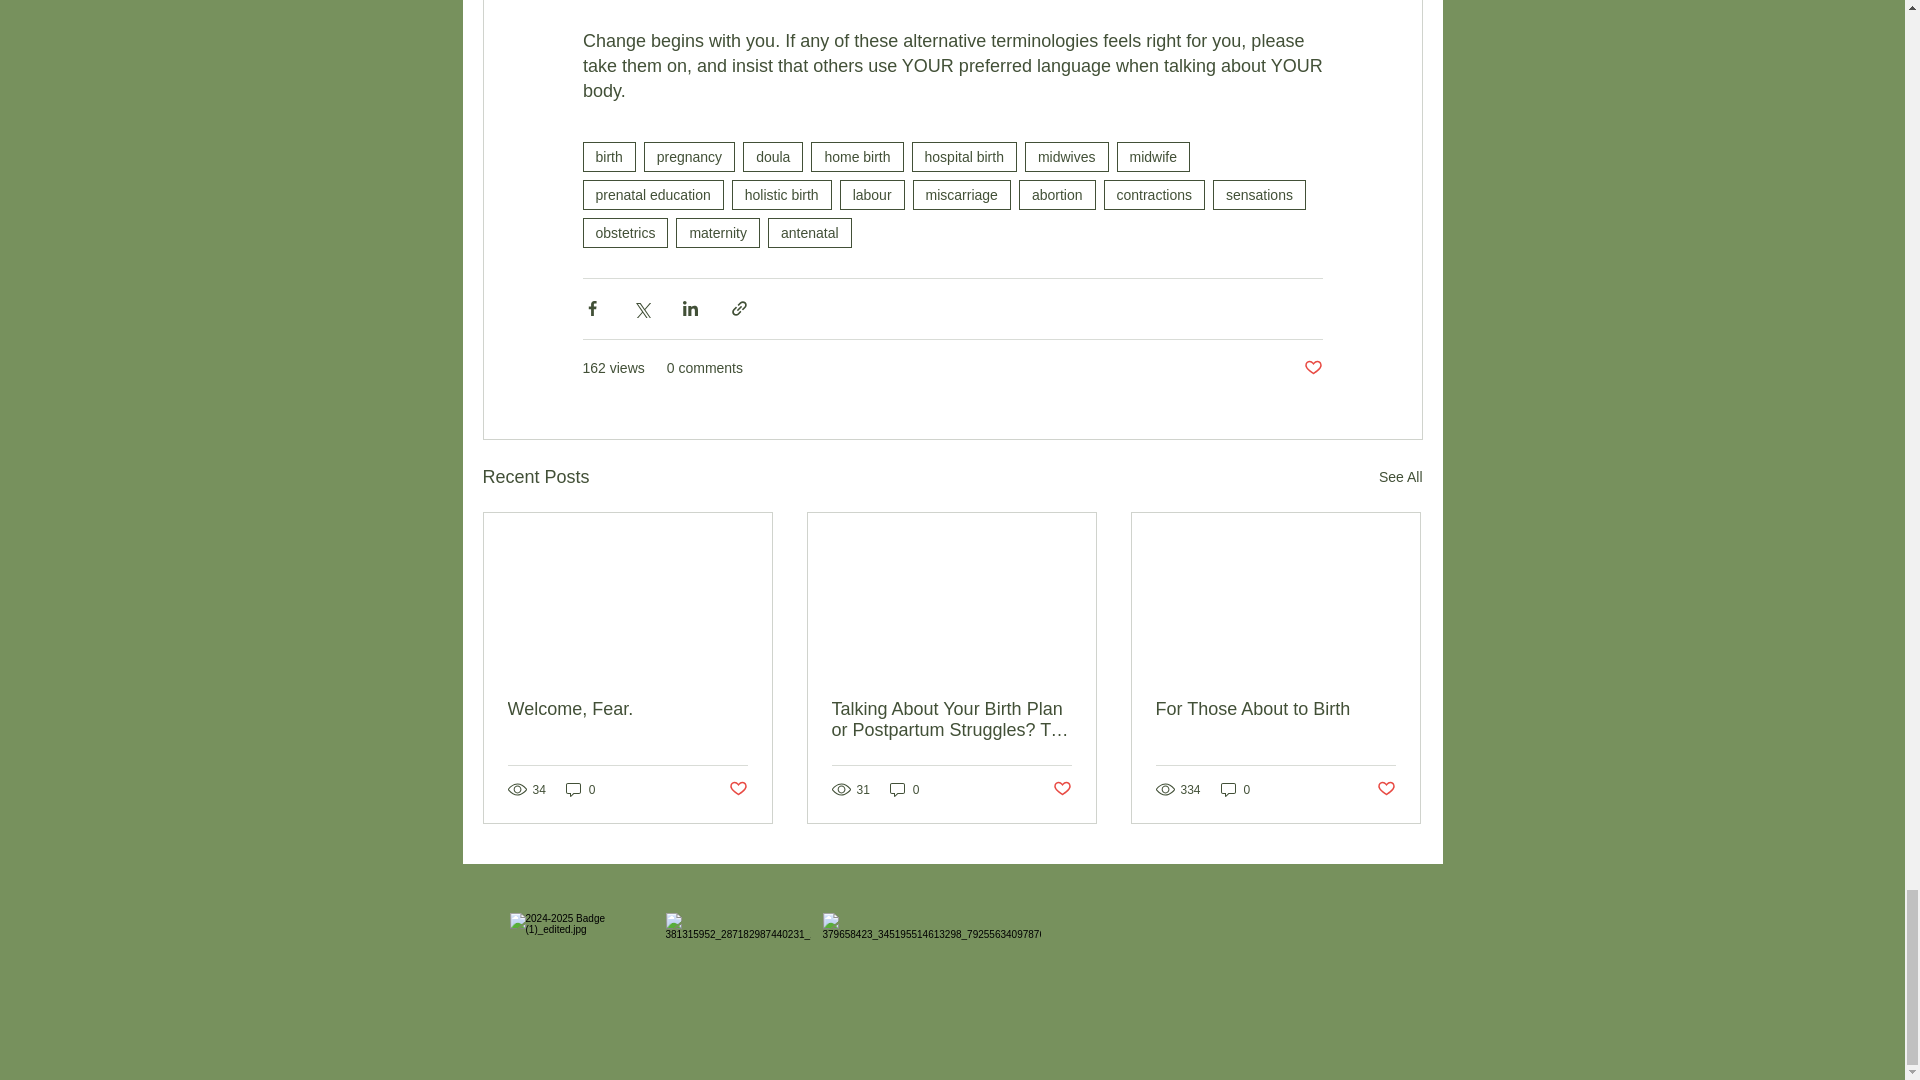 The image size is (1920, 1080). Describe the element at coordinates (608, 156) in the screenshot. I see `birth` at that location.